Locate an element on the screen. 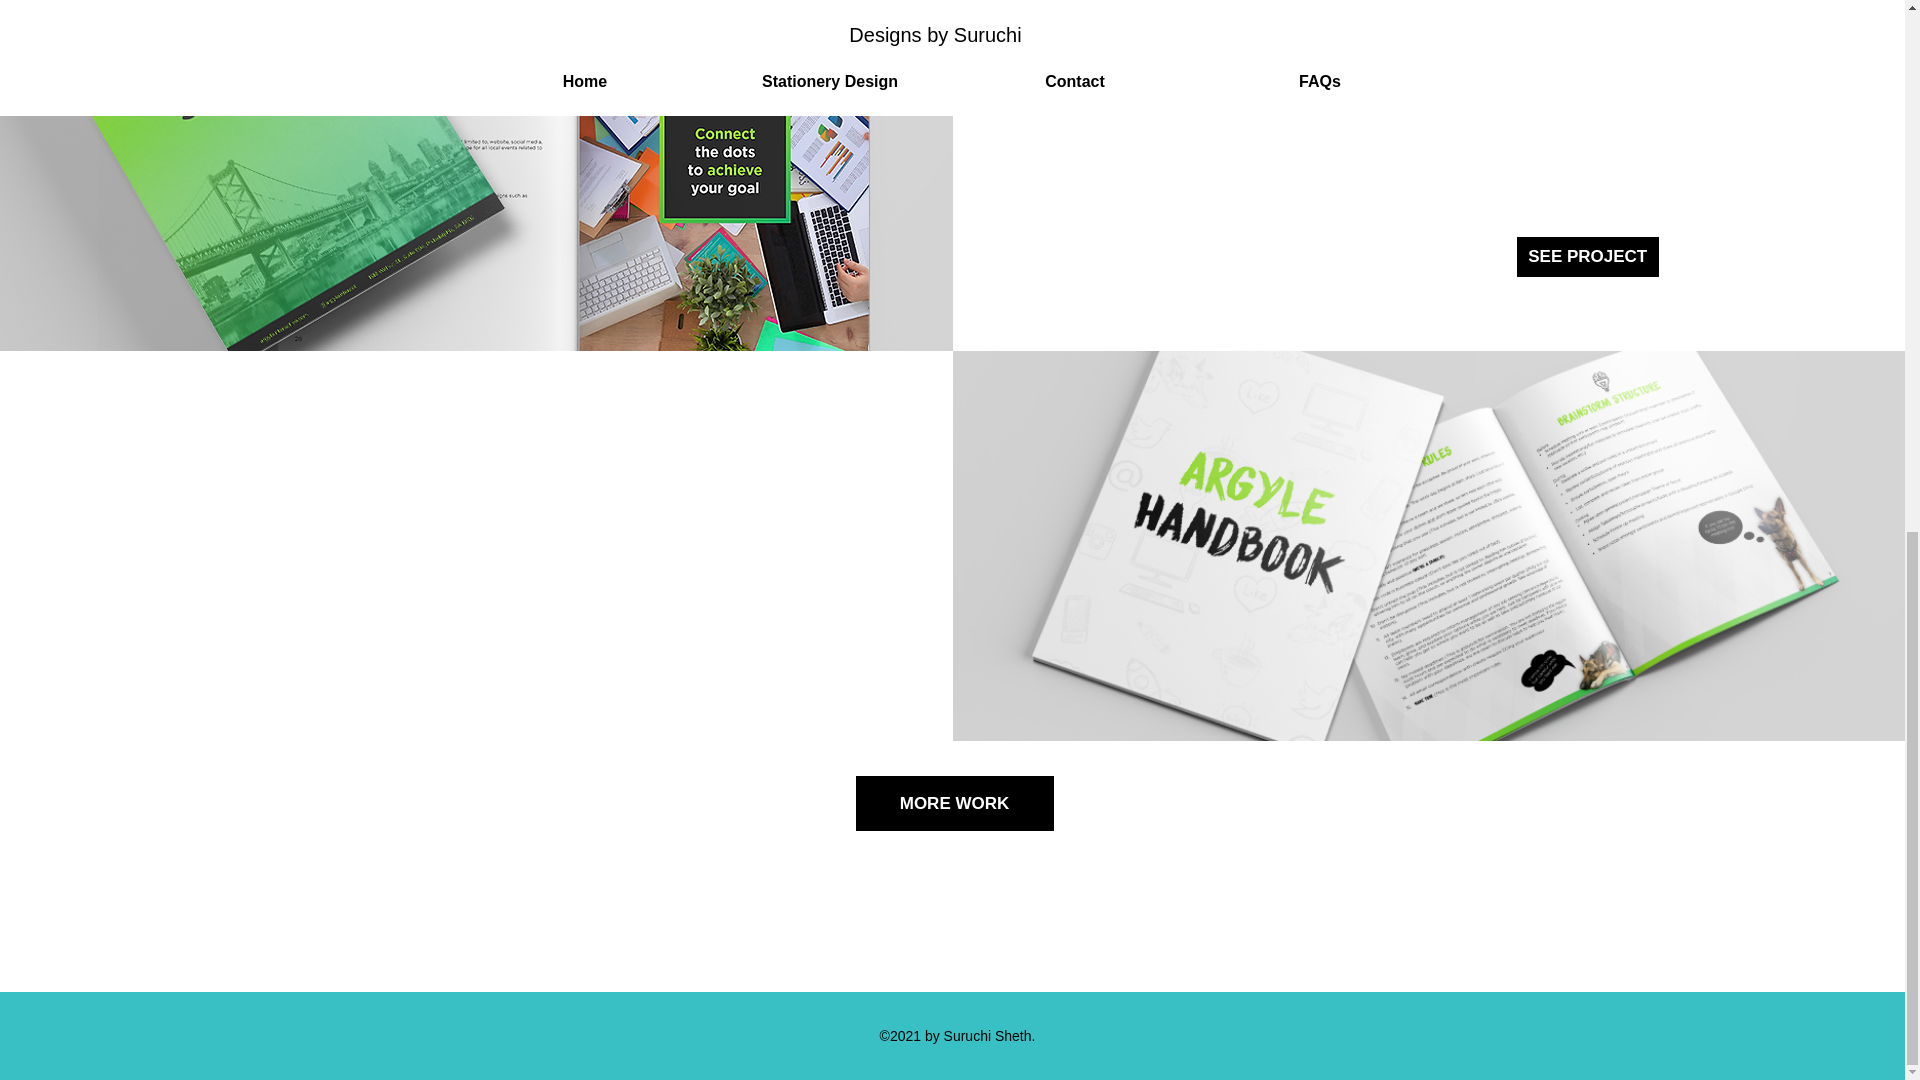 This screenshot has height=1080, width=1920. MORE WORK is located at coordinates (955, 803).